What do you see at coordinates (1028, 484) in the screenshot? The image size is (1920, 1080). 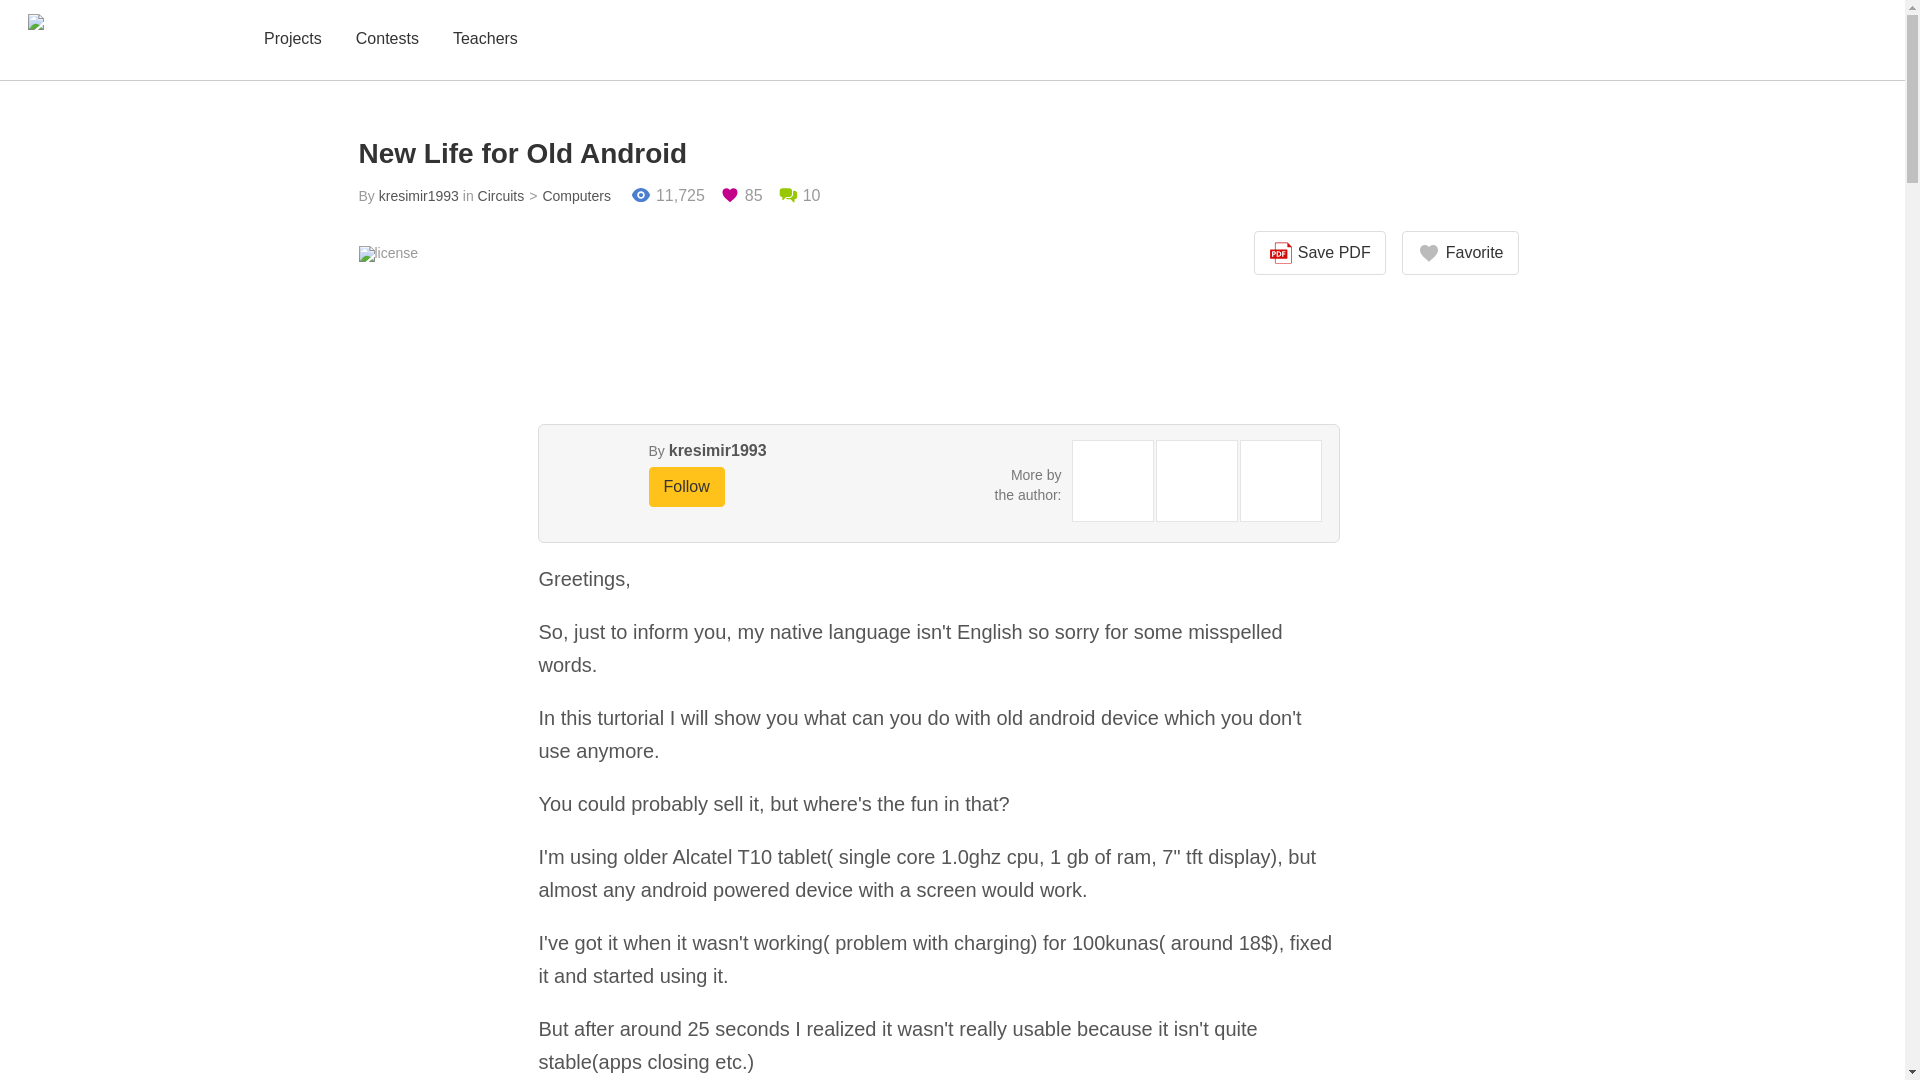 I see `More by the author:` at bounding box center [1028, 484].